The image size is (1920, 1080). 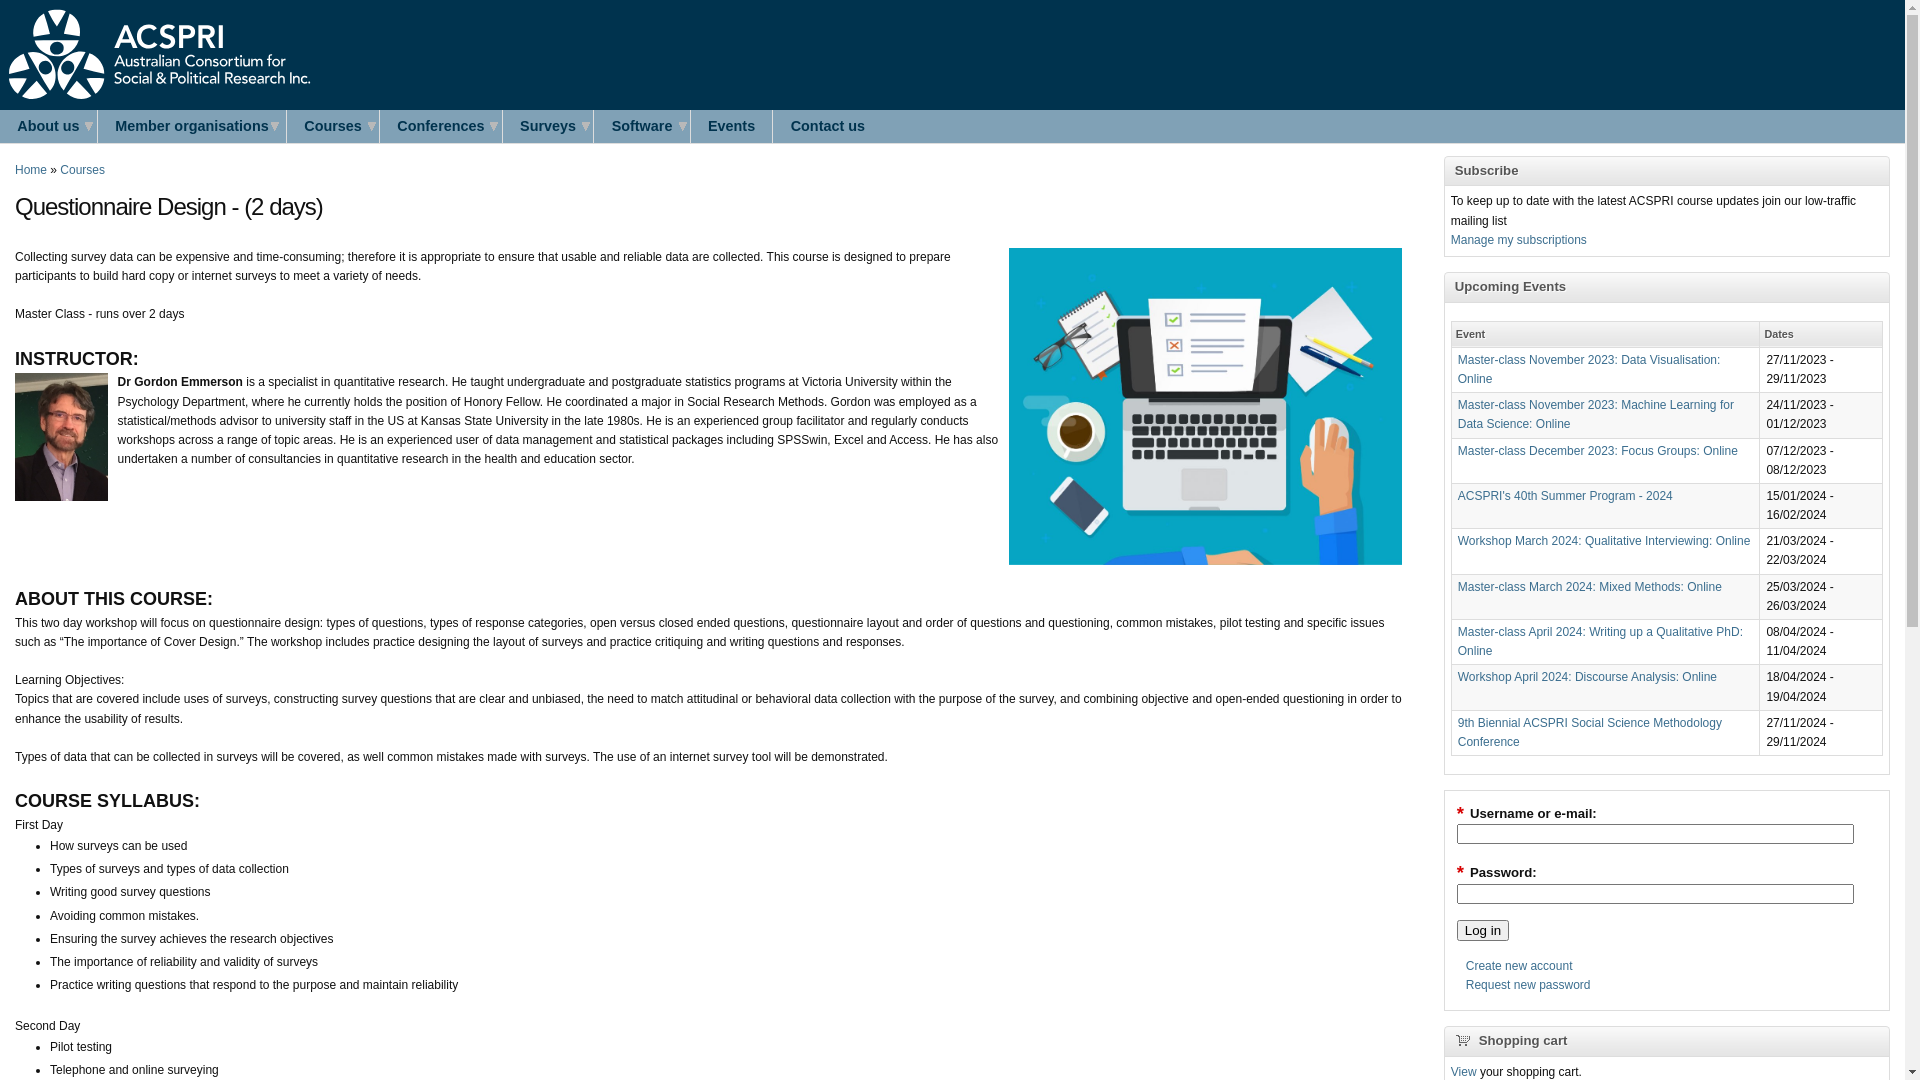 I want to click on View, so click(x=1464, y=1072).